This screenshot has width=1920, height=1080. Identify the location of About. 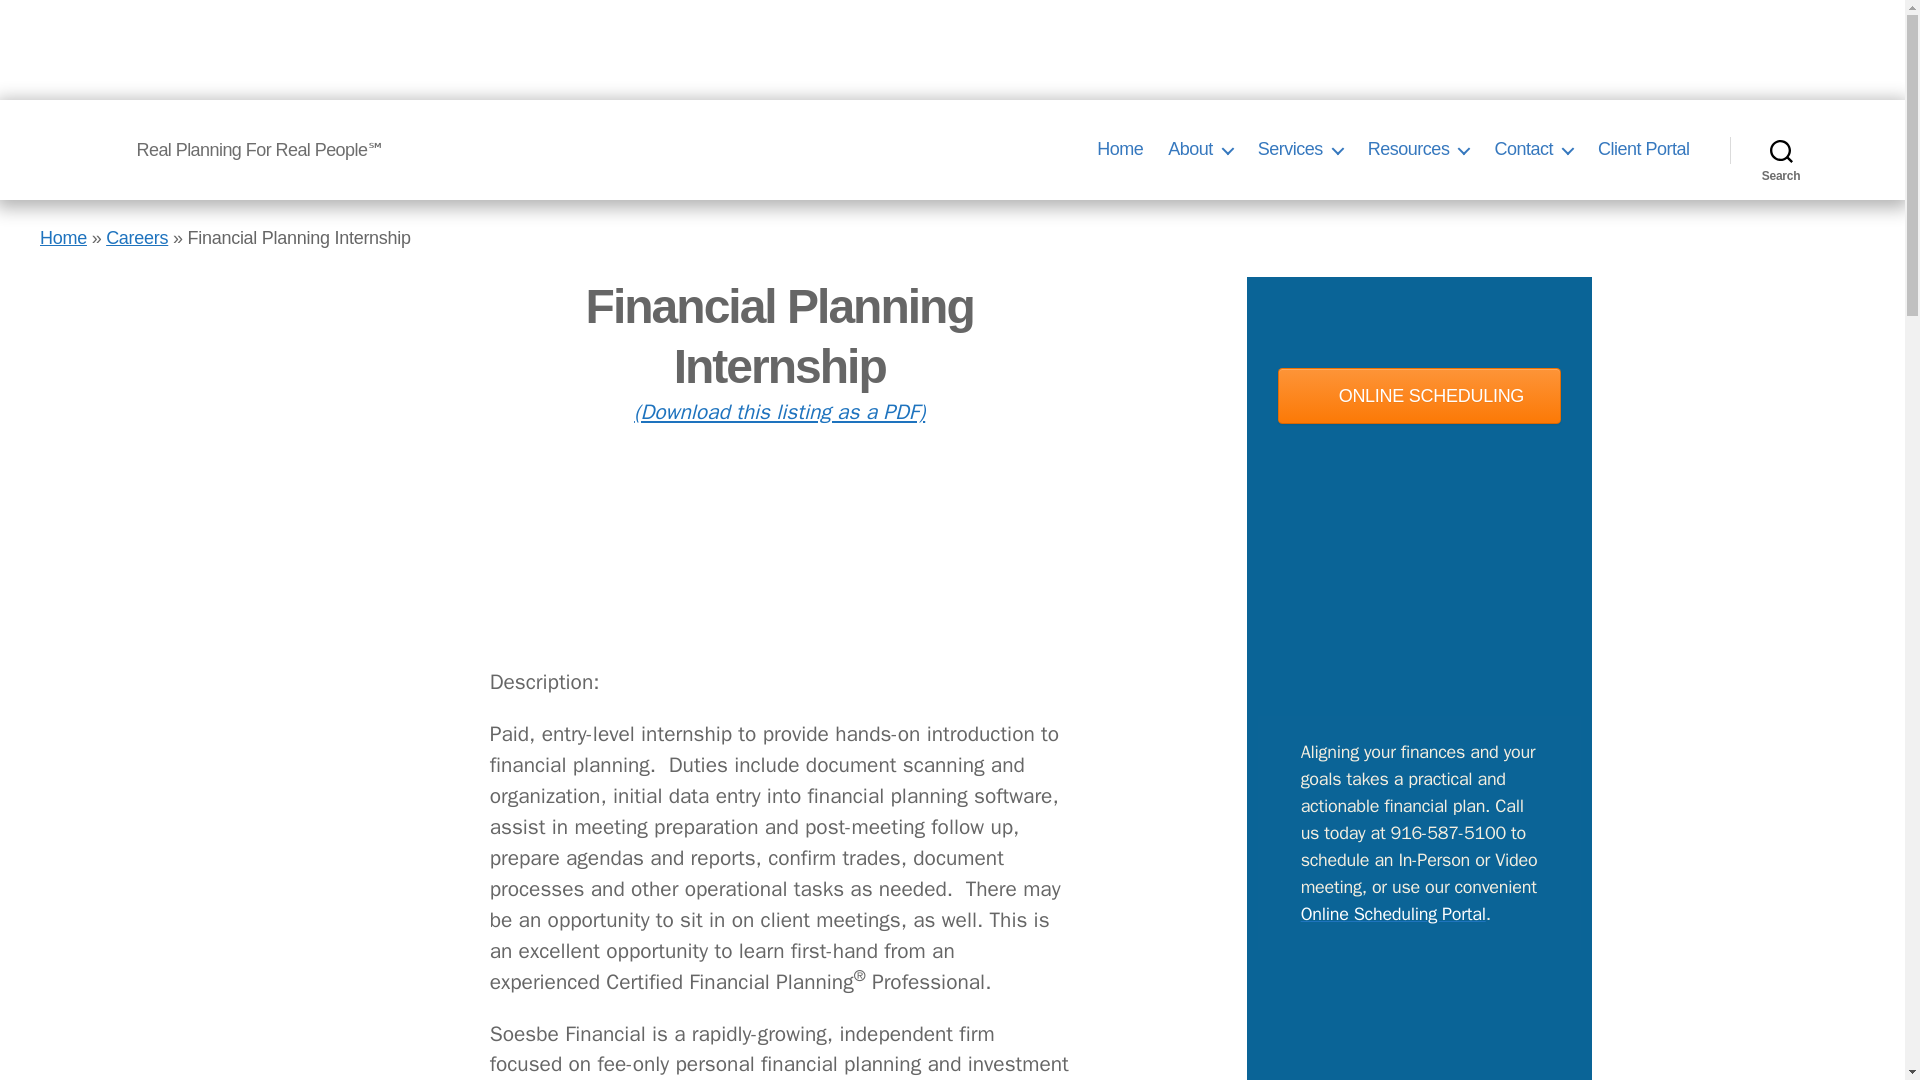
(1200, 150).